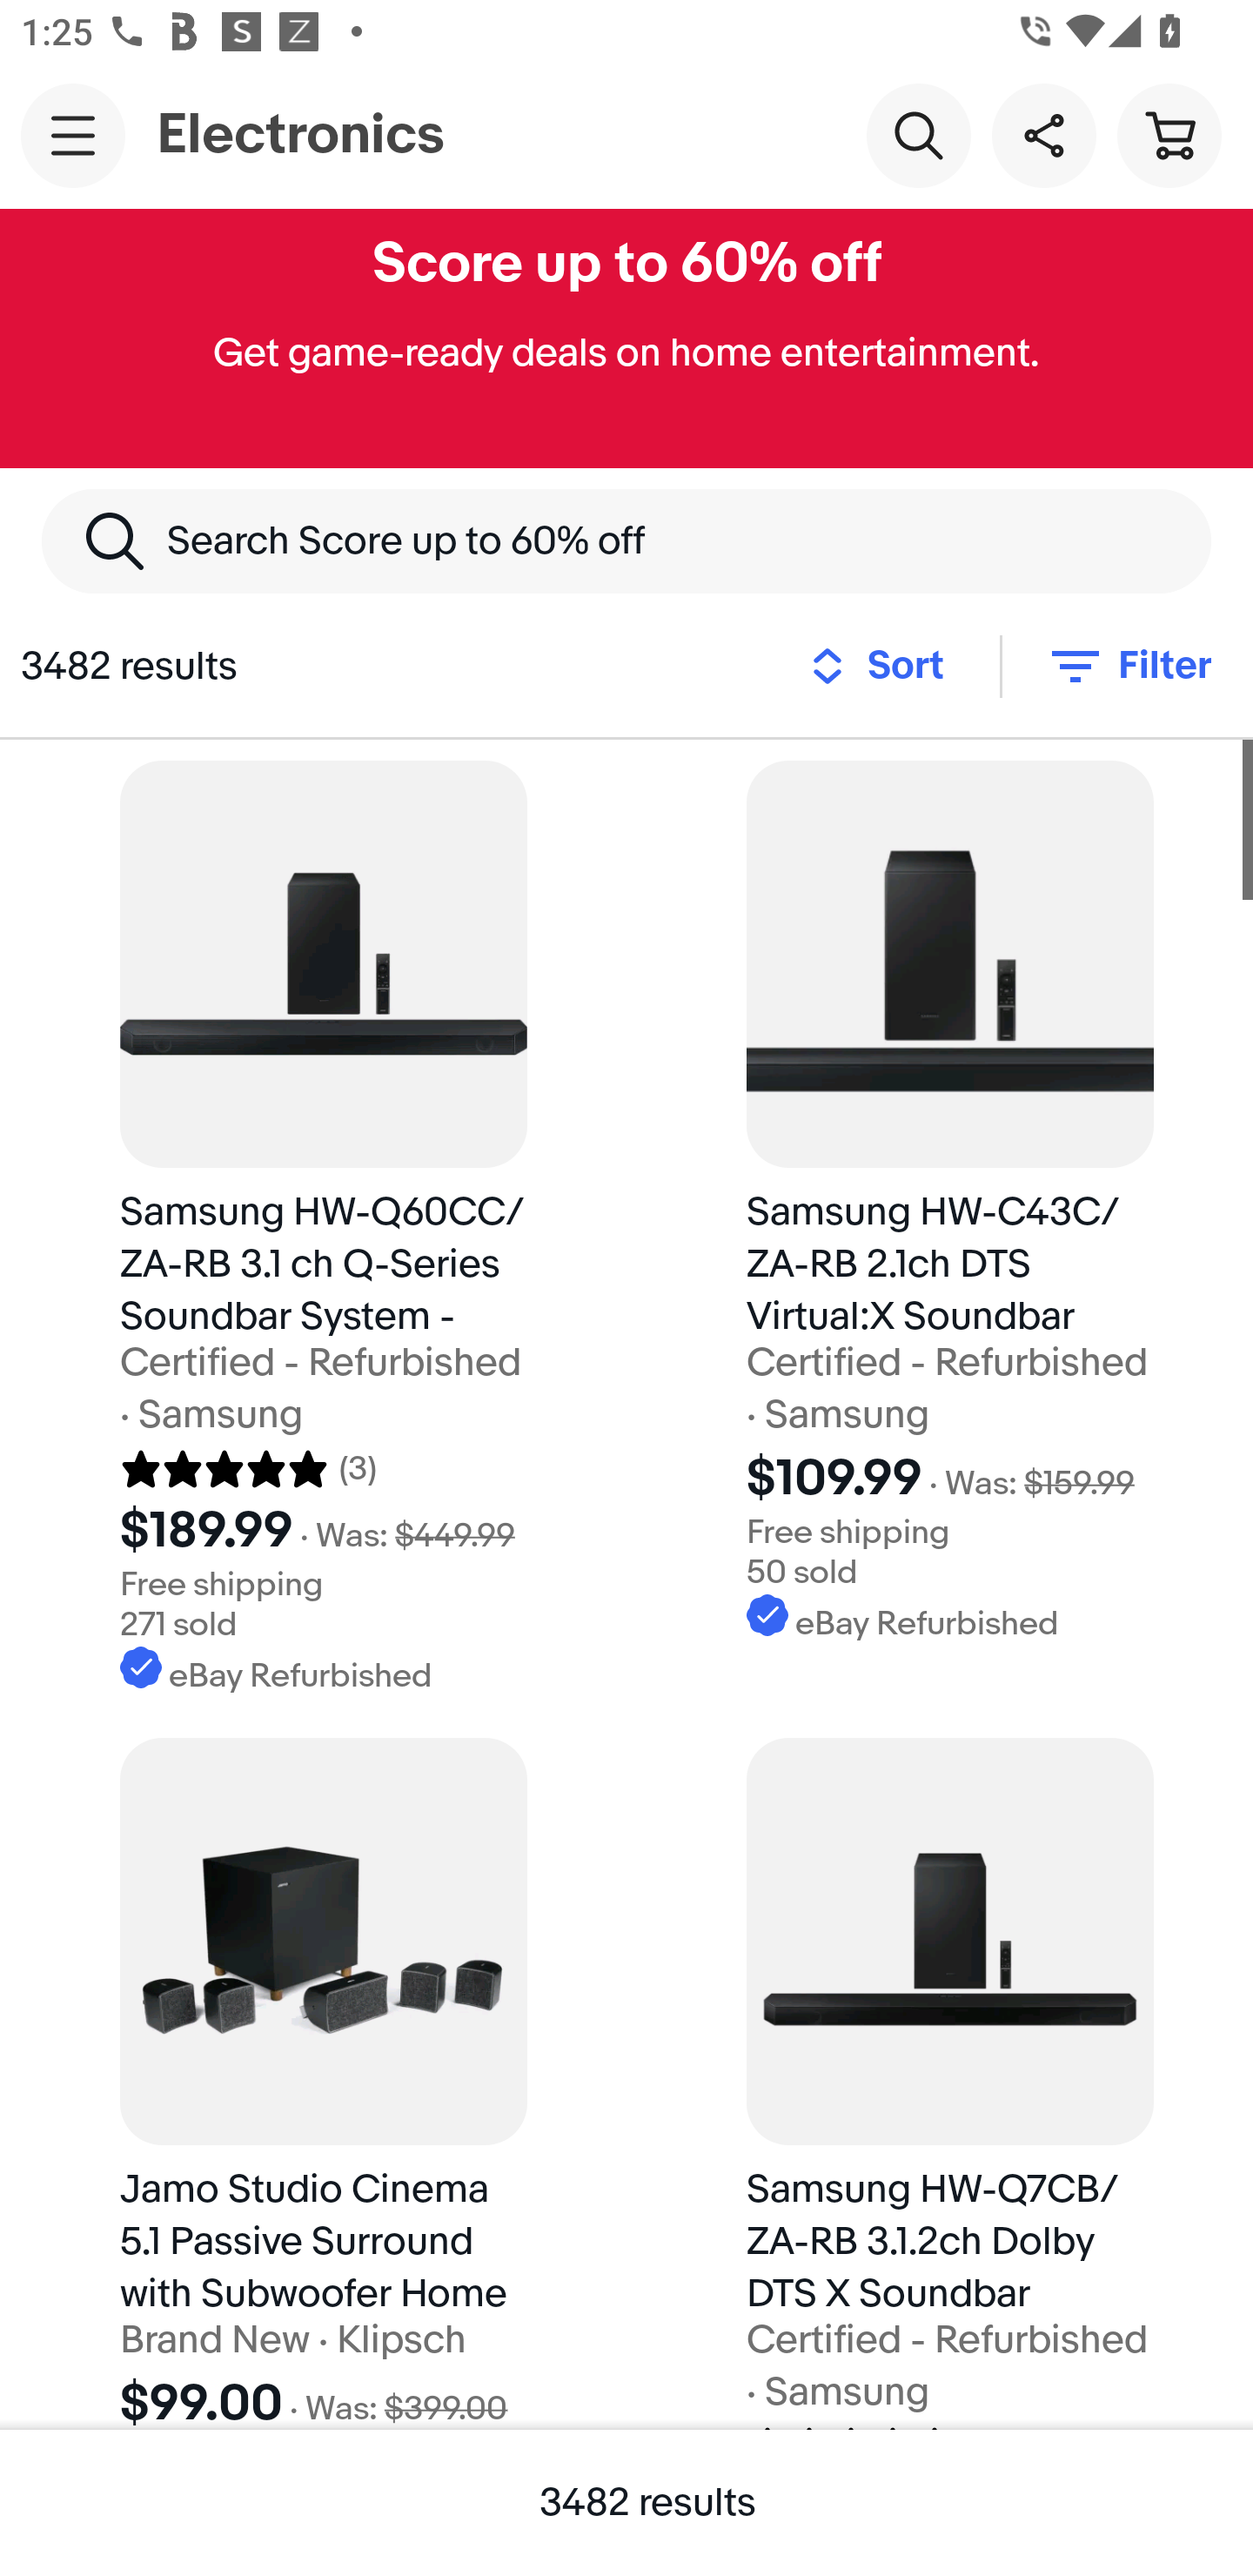 This screenshot has height=2576, width=1253. What do you see at coordinates (1169, 134) in the screenshot?
I see `Cart button shopping cart` at bounding box center [1169, 134].